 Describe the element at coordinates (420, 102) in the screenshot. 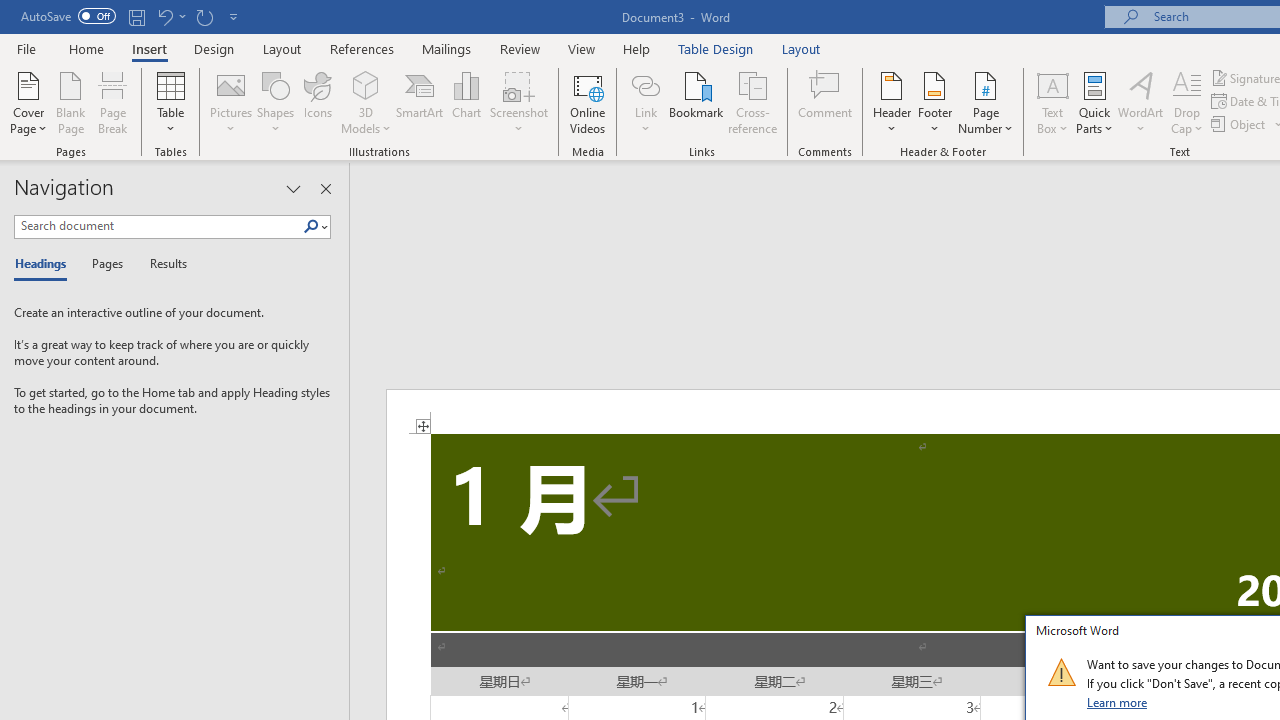

I see `SmartArt...` at that location.